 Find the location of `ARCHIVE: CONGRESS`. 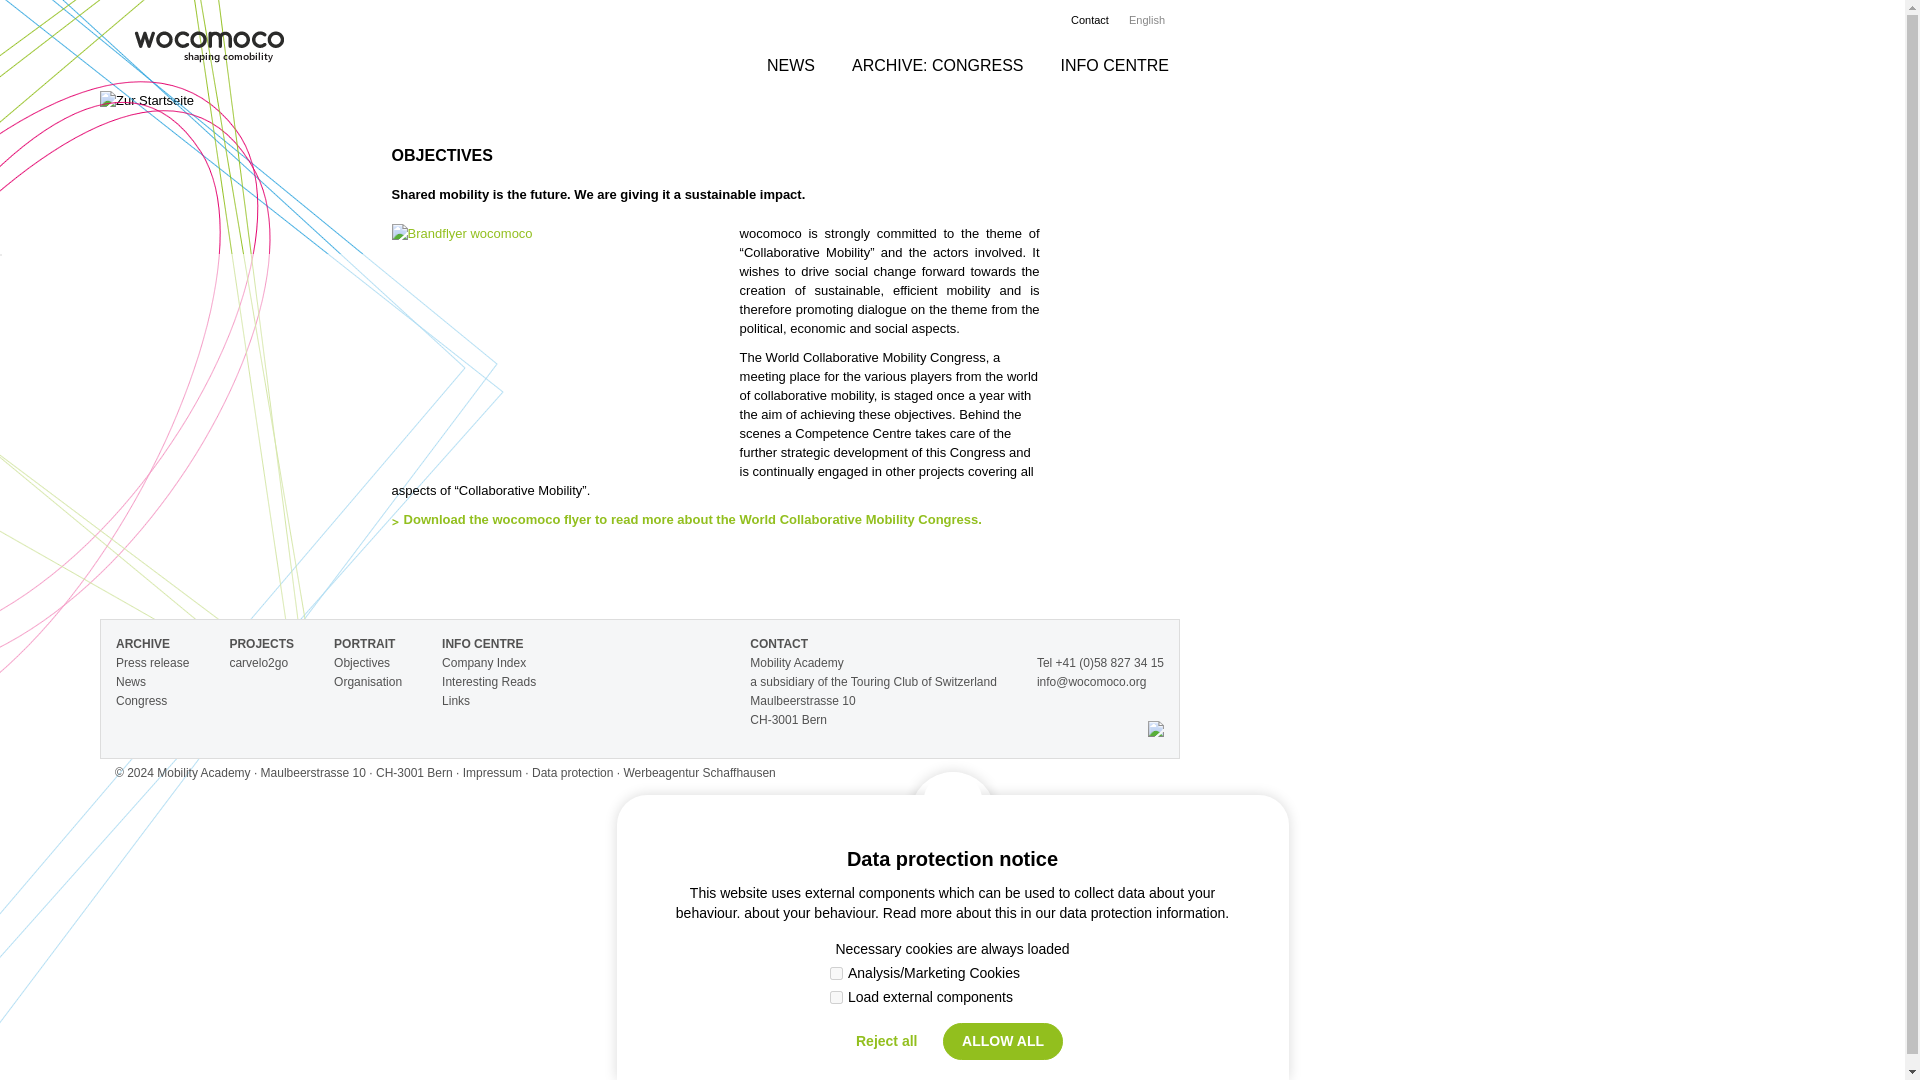

ARCHIVE: CONGRESS is located at coordinates (938, 64).